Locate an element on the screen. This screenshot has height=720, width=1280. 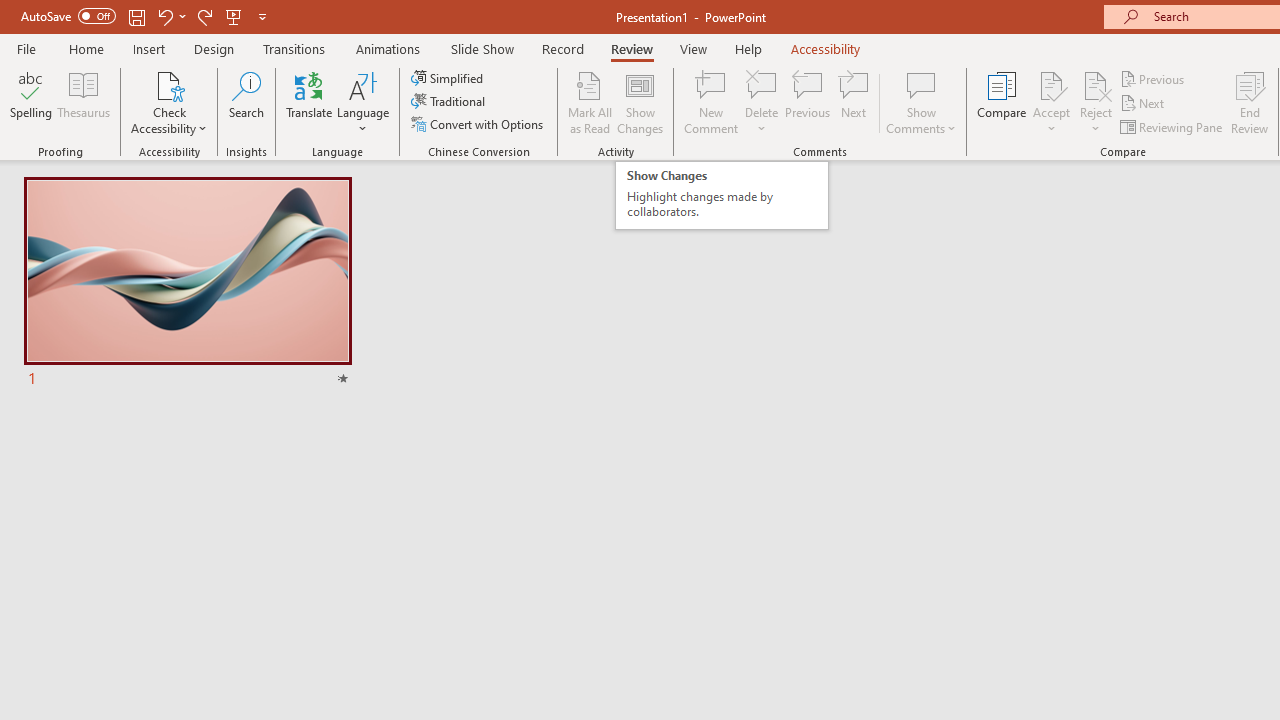
Thesaurus... is located at coordinates (84, 102).